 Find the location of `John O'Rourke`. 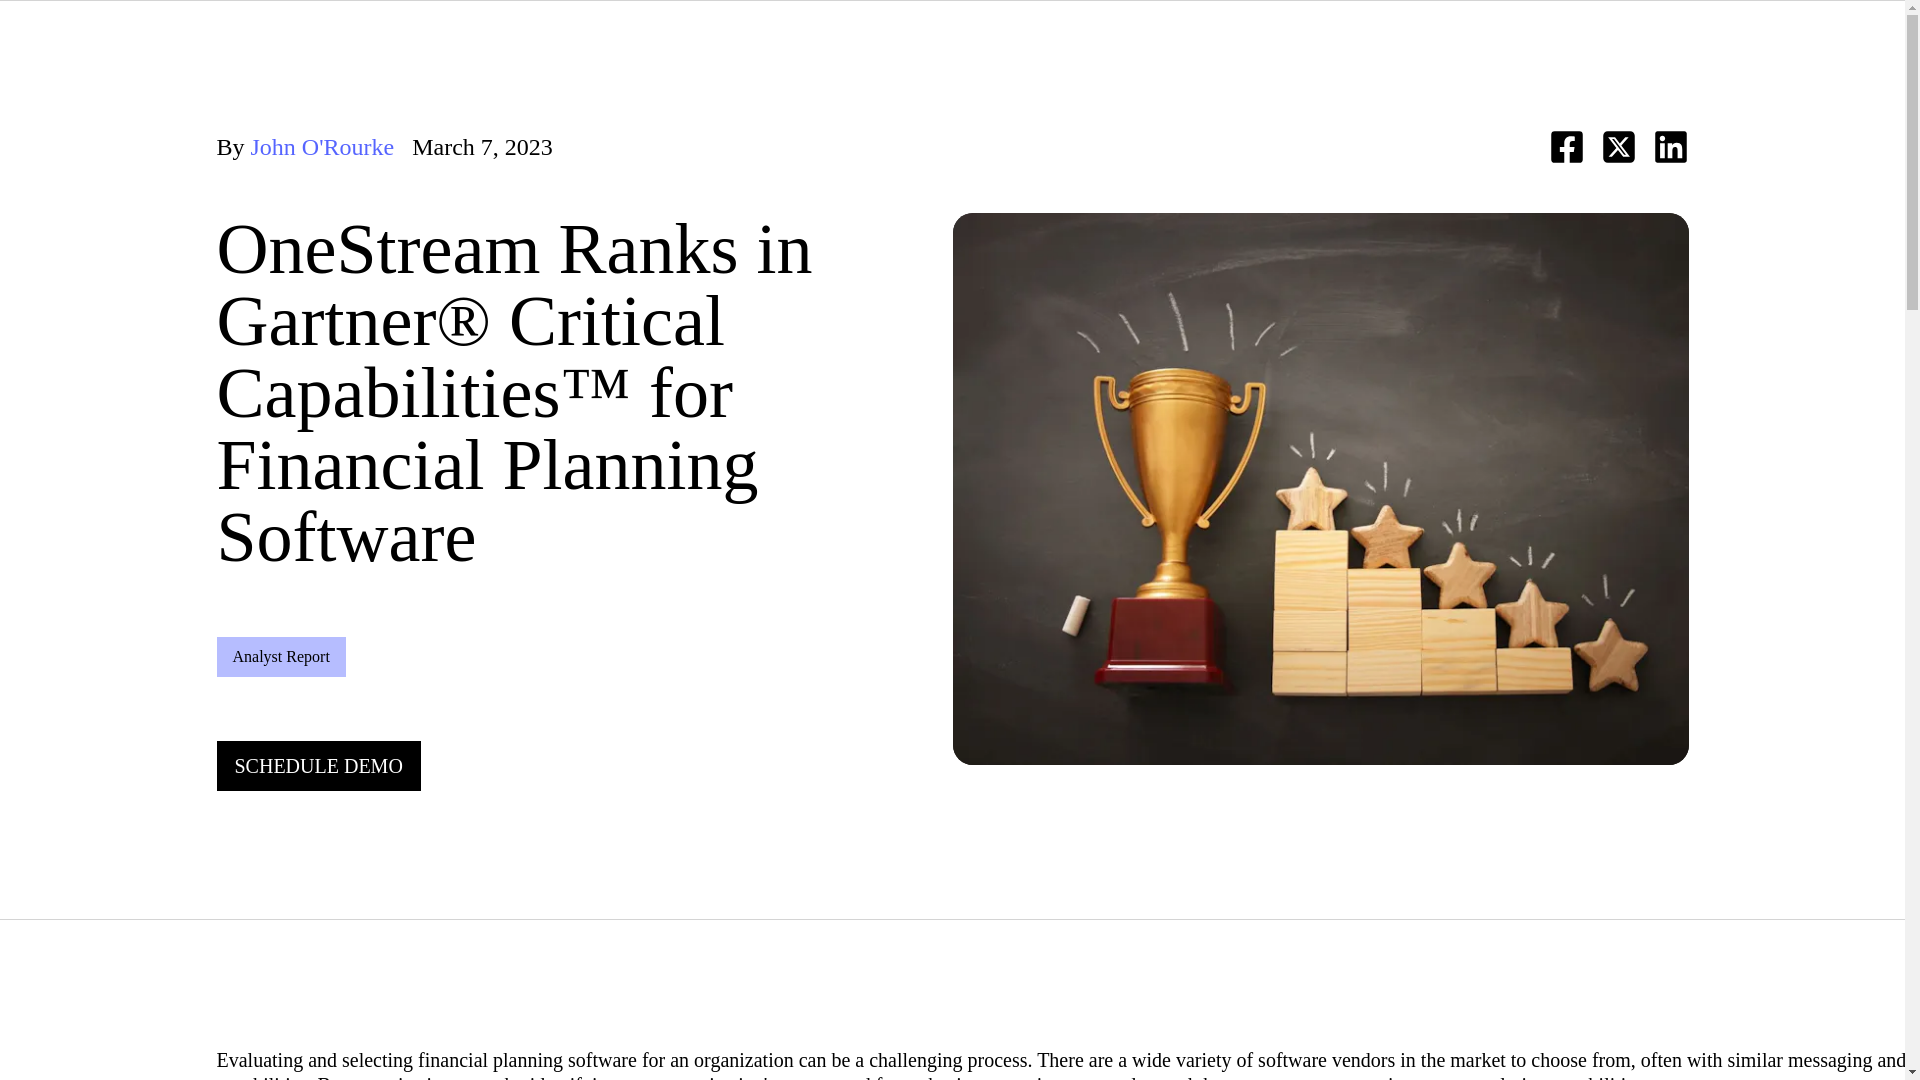

John O'Rourke is located at coordinates (323, 146).